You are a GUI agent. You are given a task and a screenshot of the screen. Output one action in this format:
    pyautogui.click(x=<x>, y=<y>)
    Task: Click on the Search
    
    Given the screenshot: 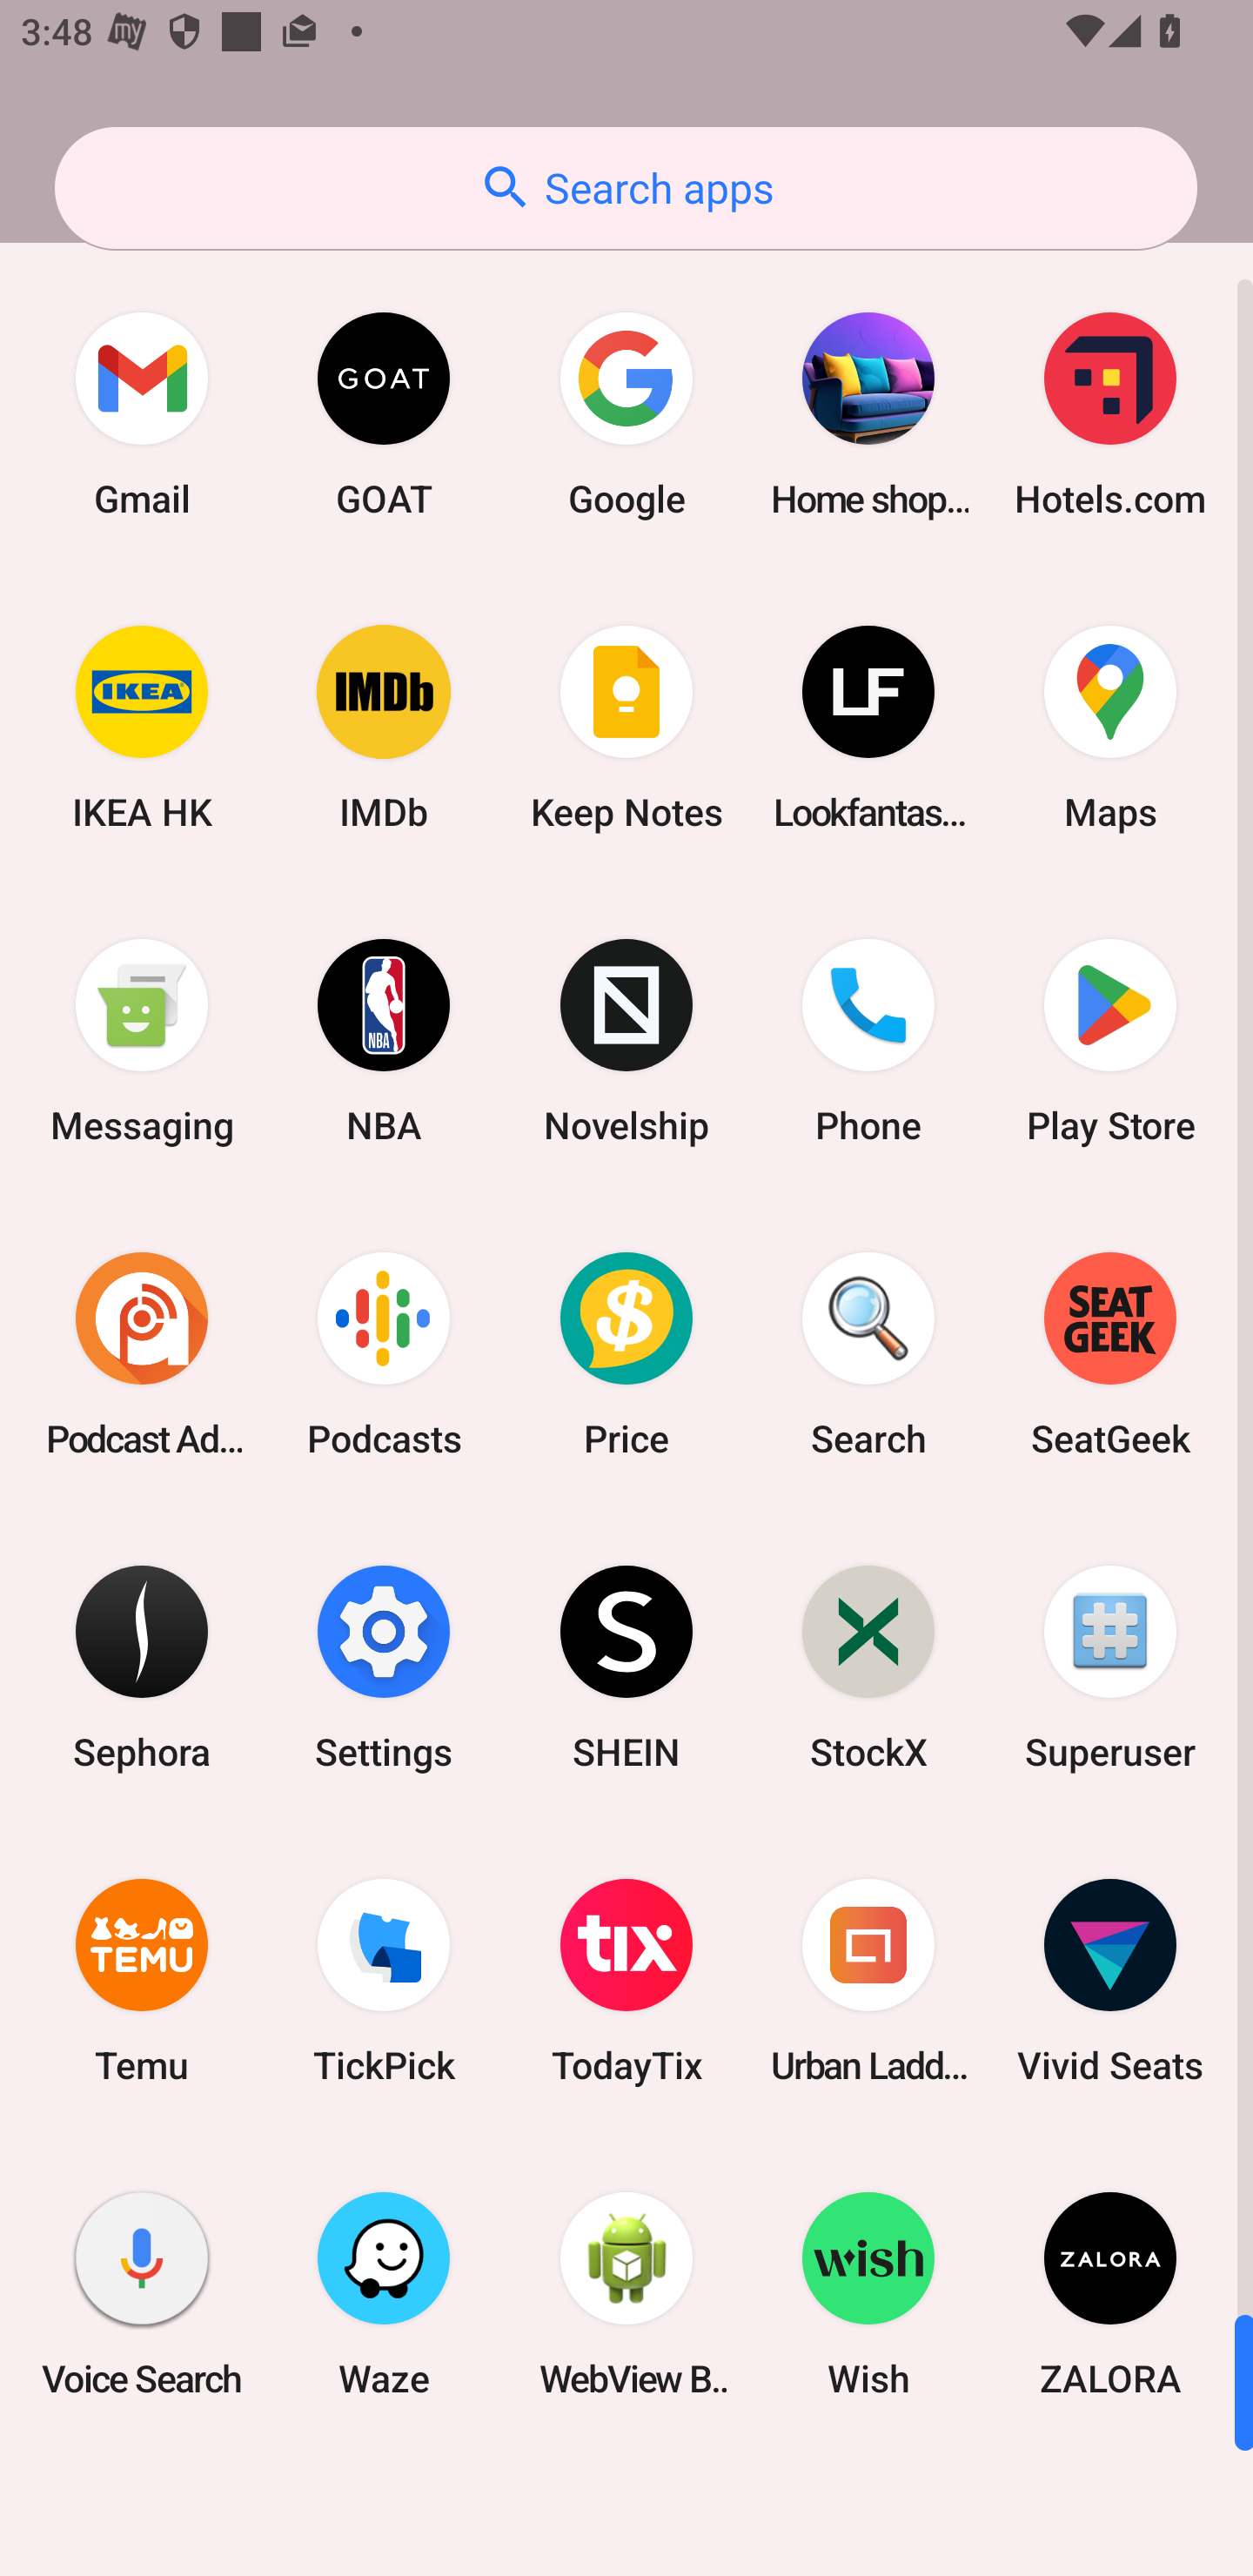 What is the action you would take?
    pyautogui.click(x=868, y=1353)
    